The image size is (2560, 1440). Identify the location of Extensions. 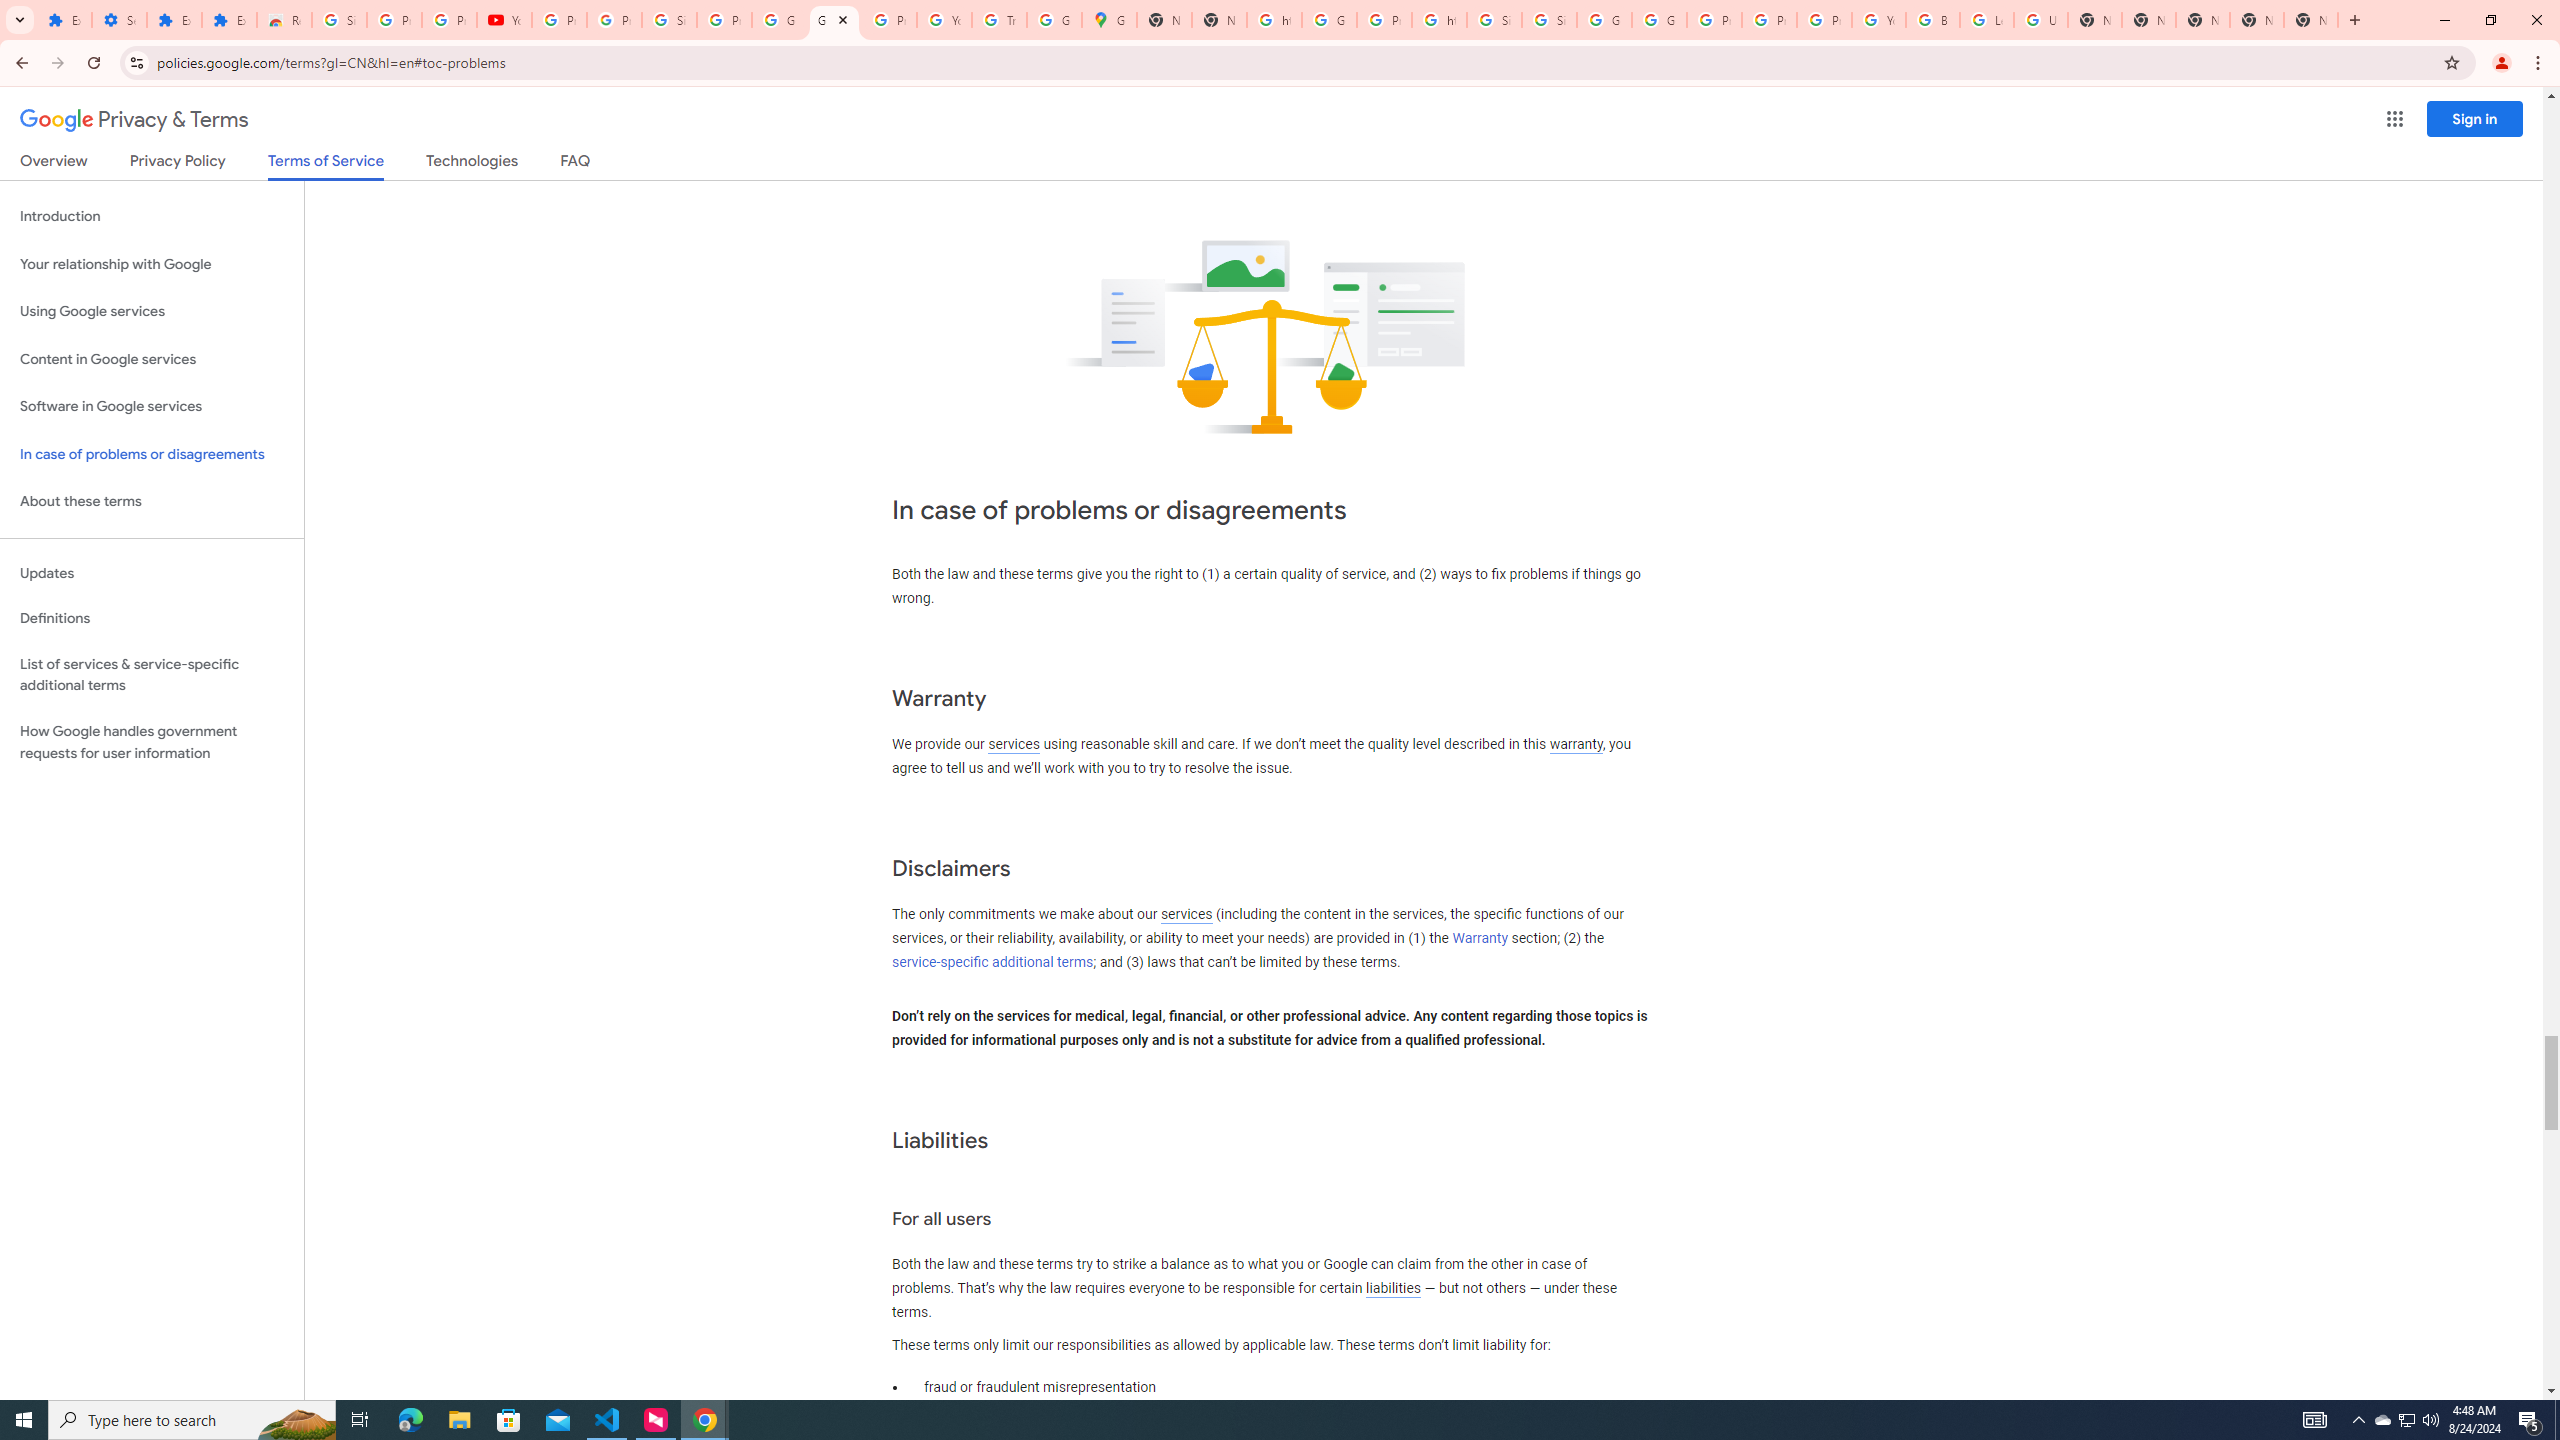
(64, 20).